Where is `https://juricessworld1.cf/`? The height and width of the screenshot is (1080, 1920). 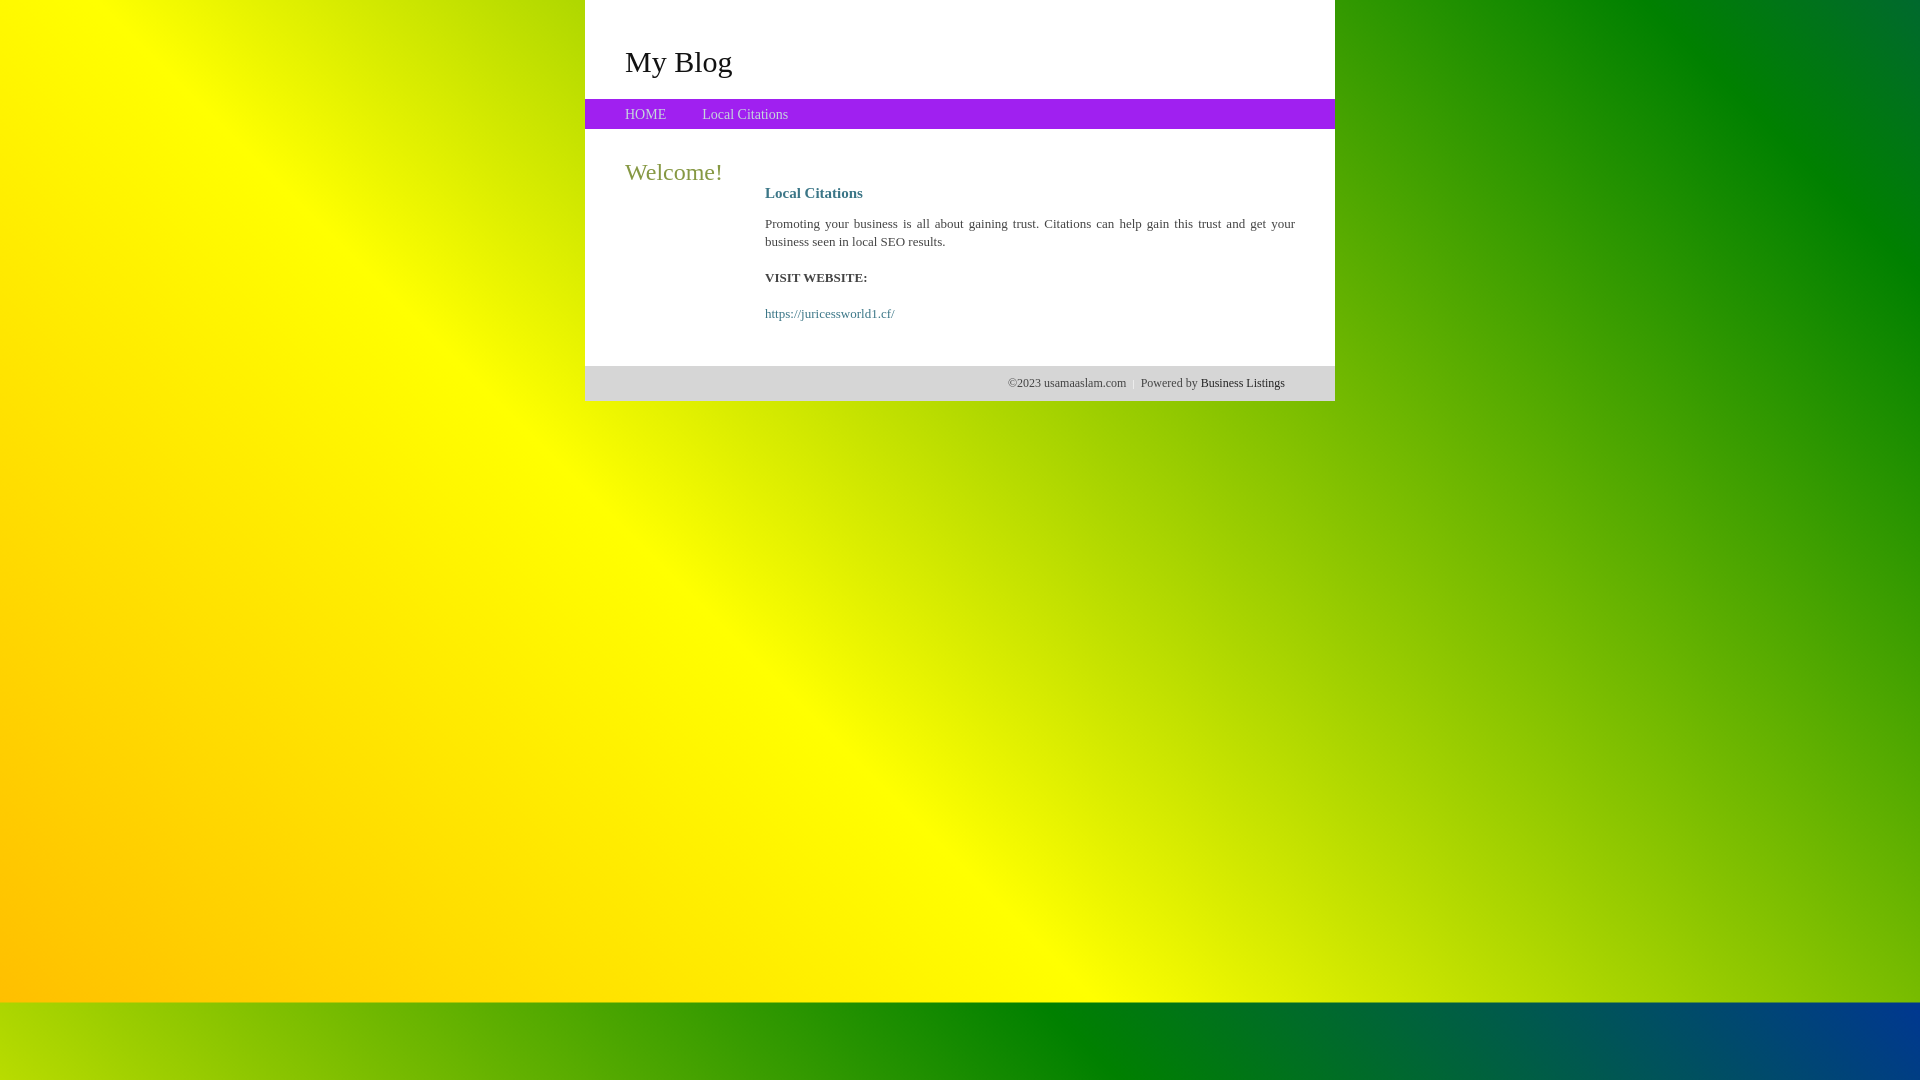
https://juricessworld1.cf/ is located at coordinates (830, 314).